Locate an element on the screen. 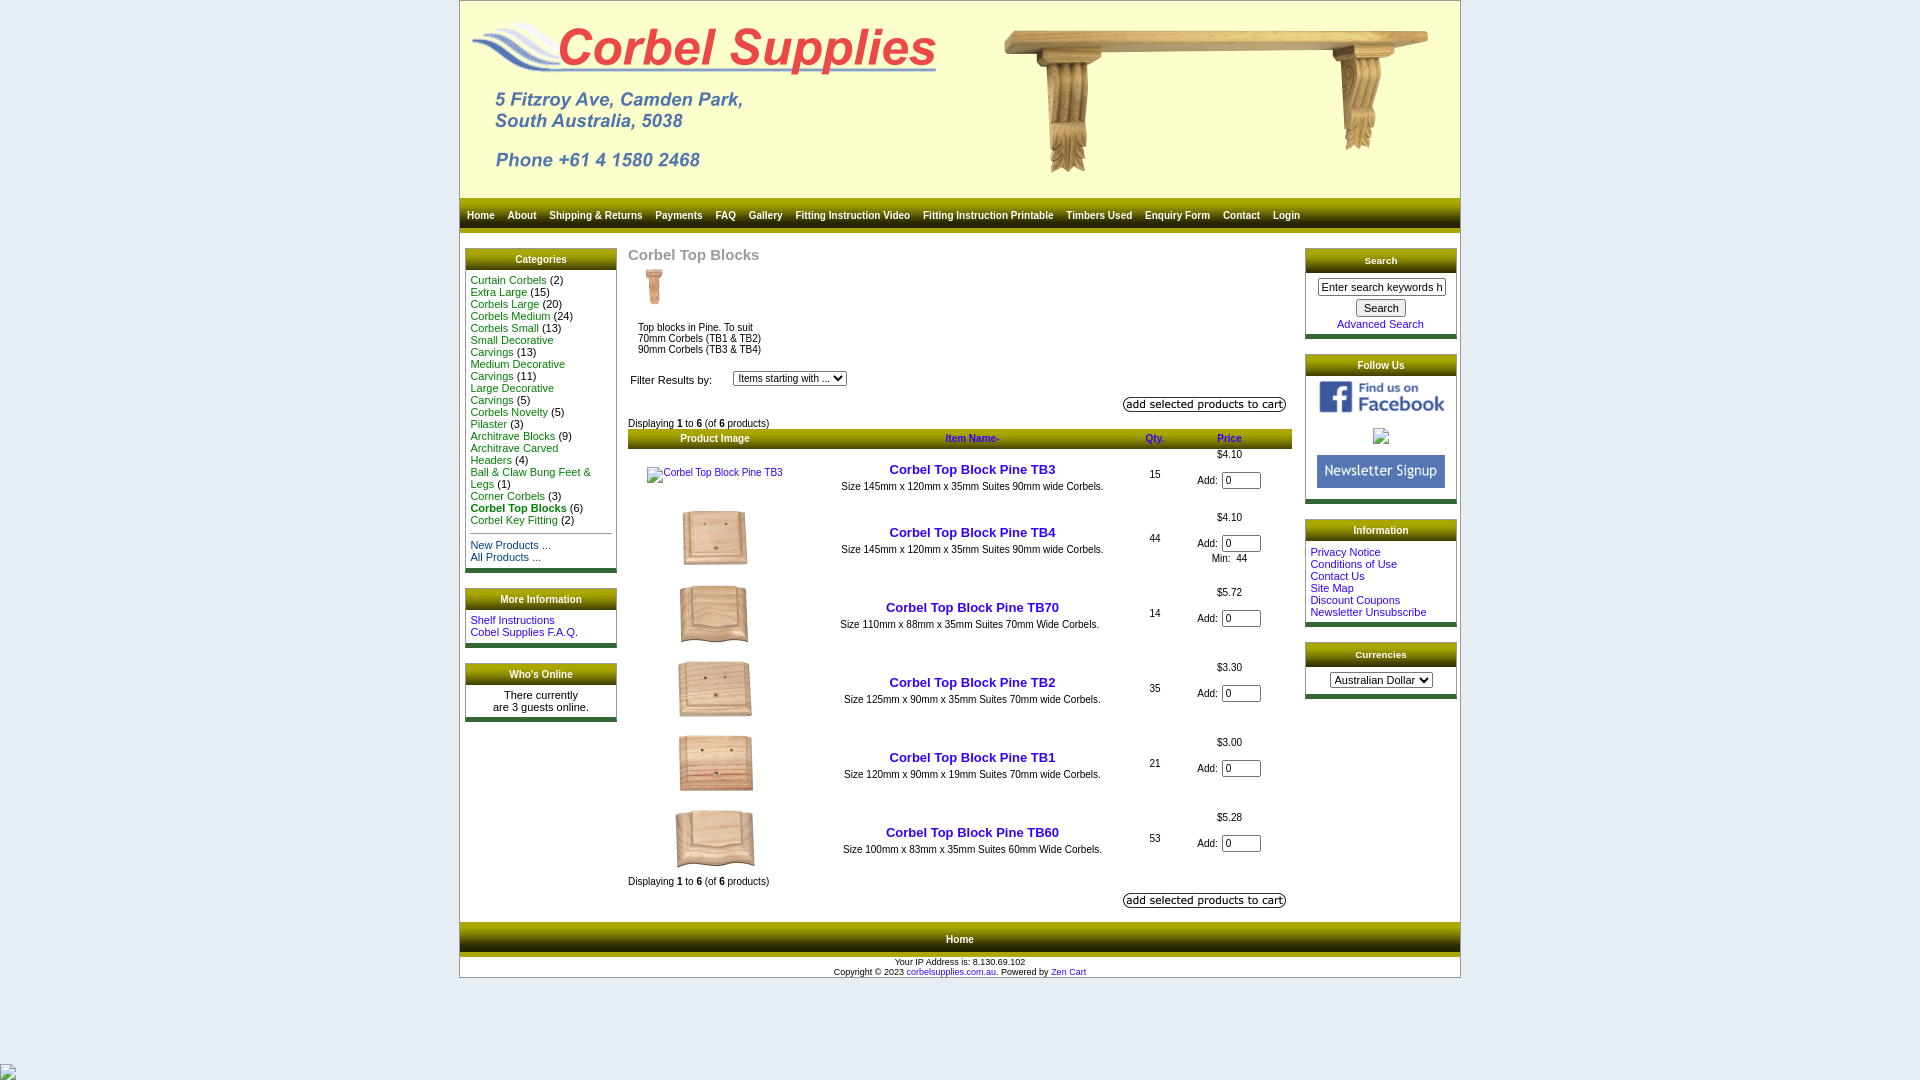  Item Name- is located at coordinates (973, 438).